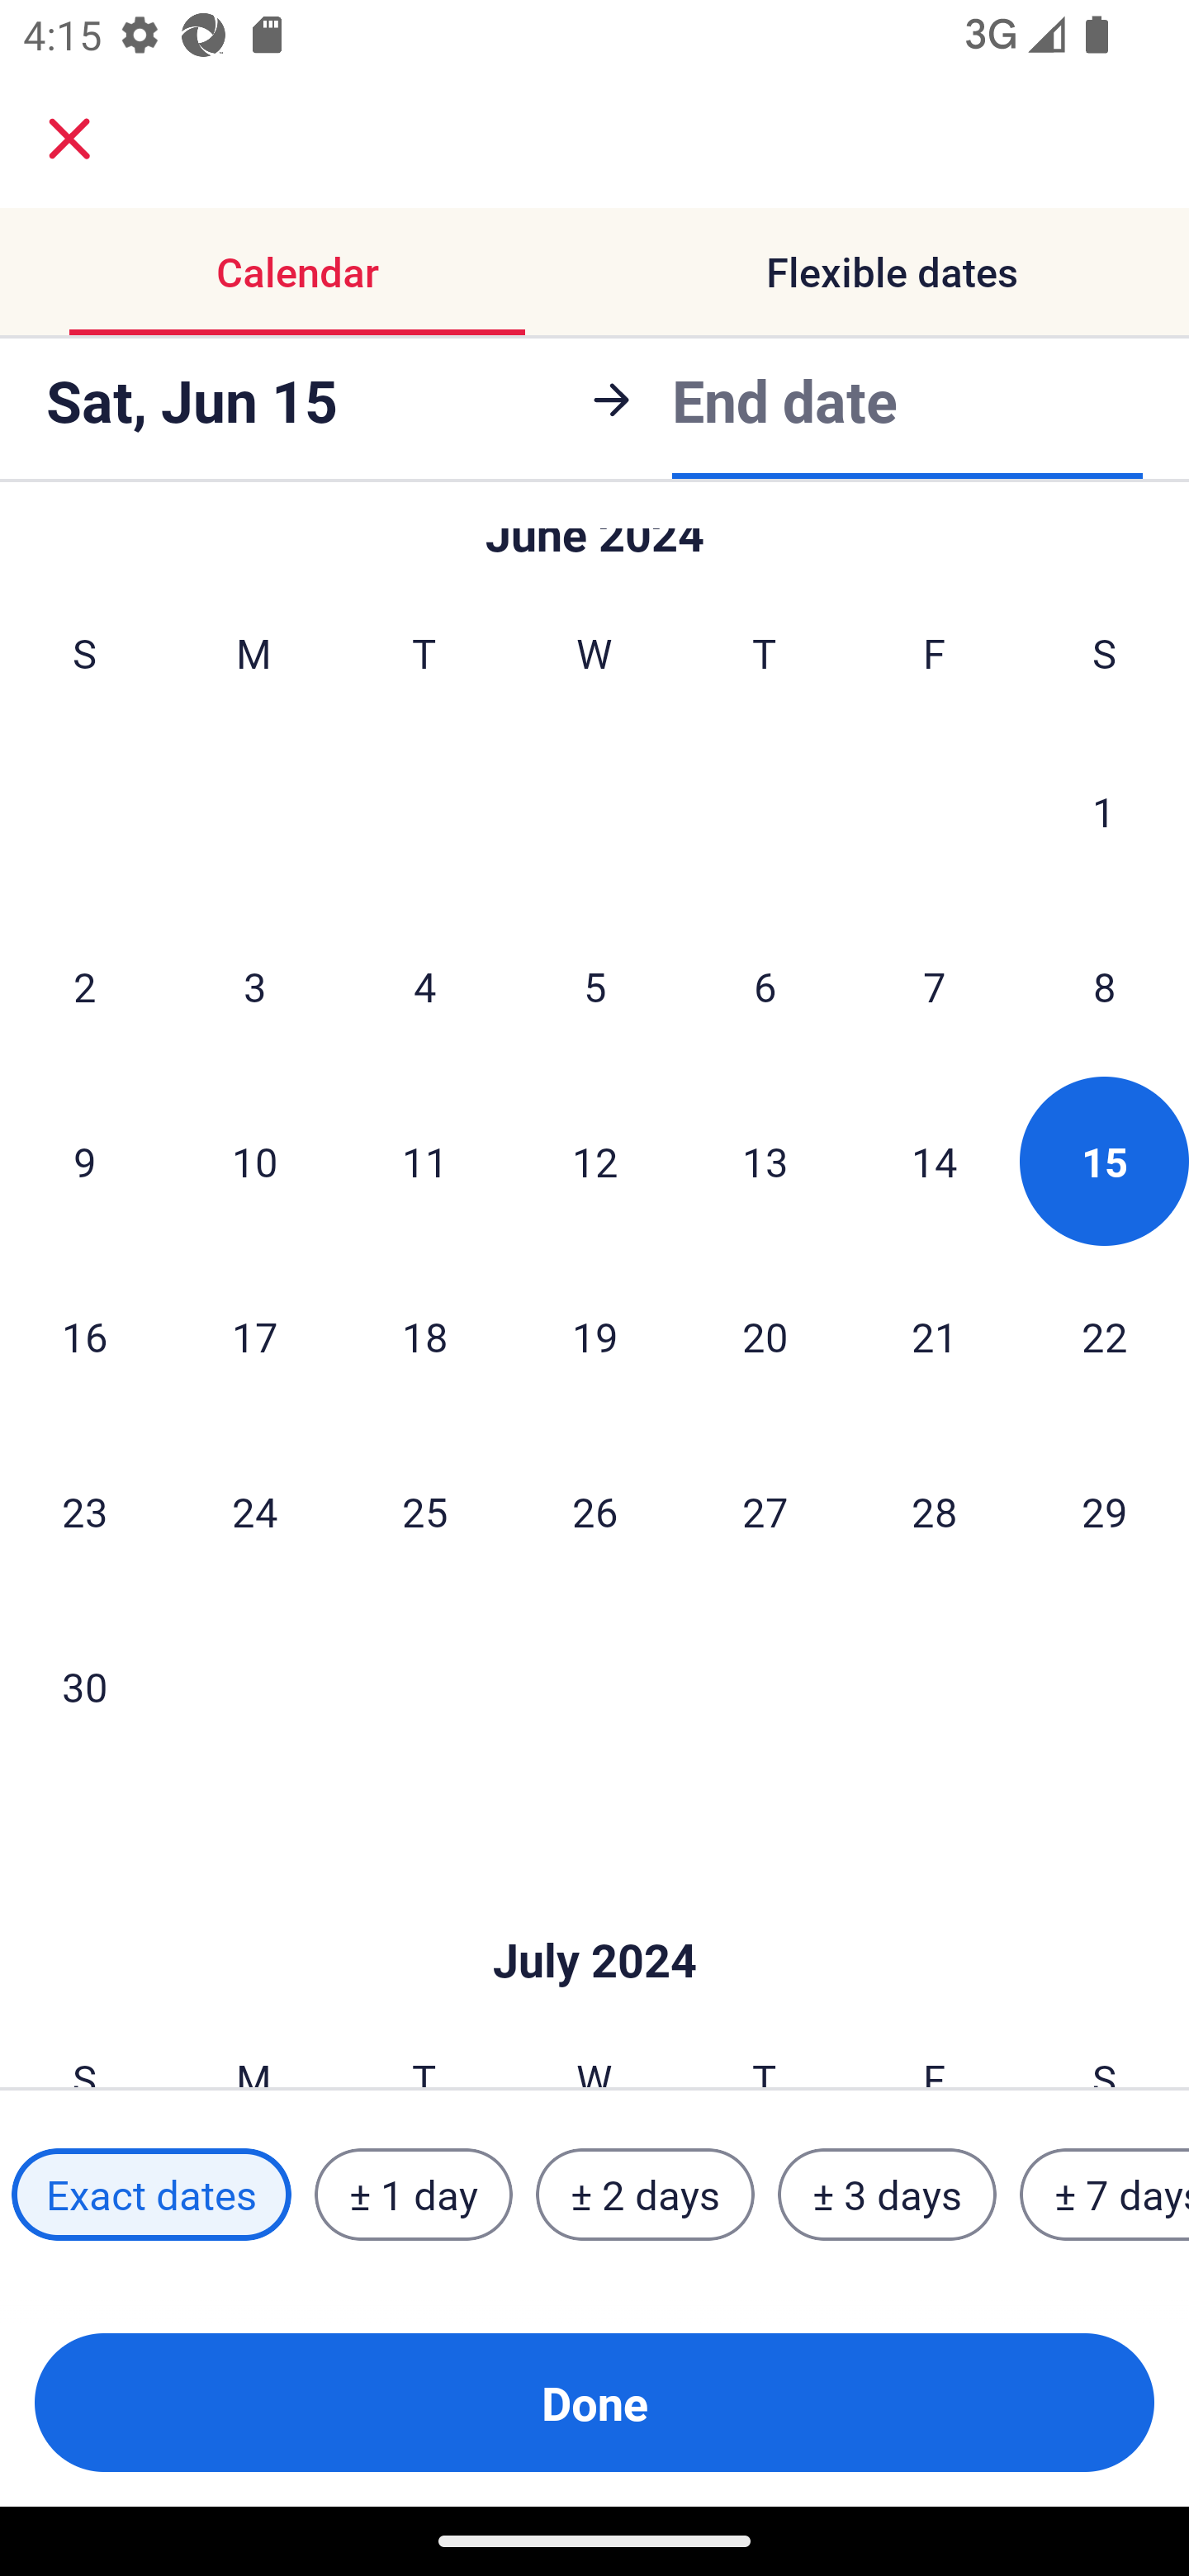 The height and width of the screenshot is (2576, 1189). What do you see at coordinates (424, 1162) in the screenshot?
I see `11 Tuesday, June 11, 2024` at bounding box center [424, 1162].